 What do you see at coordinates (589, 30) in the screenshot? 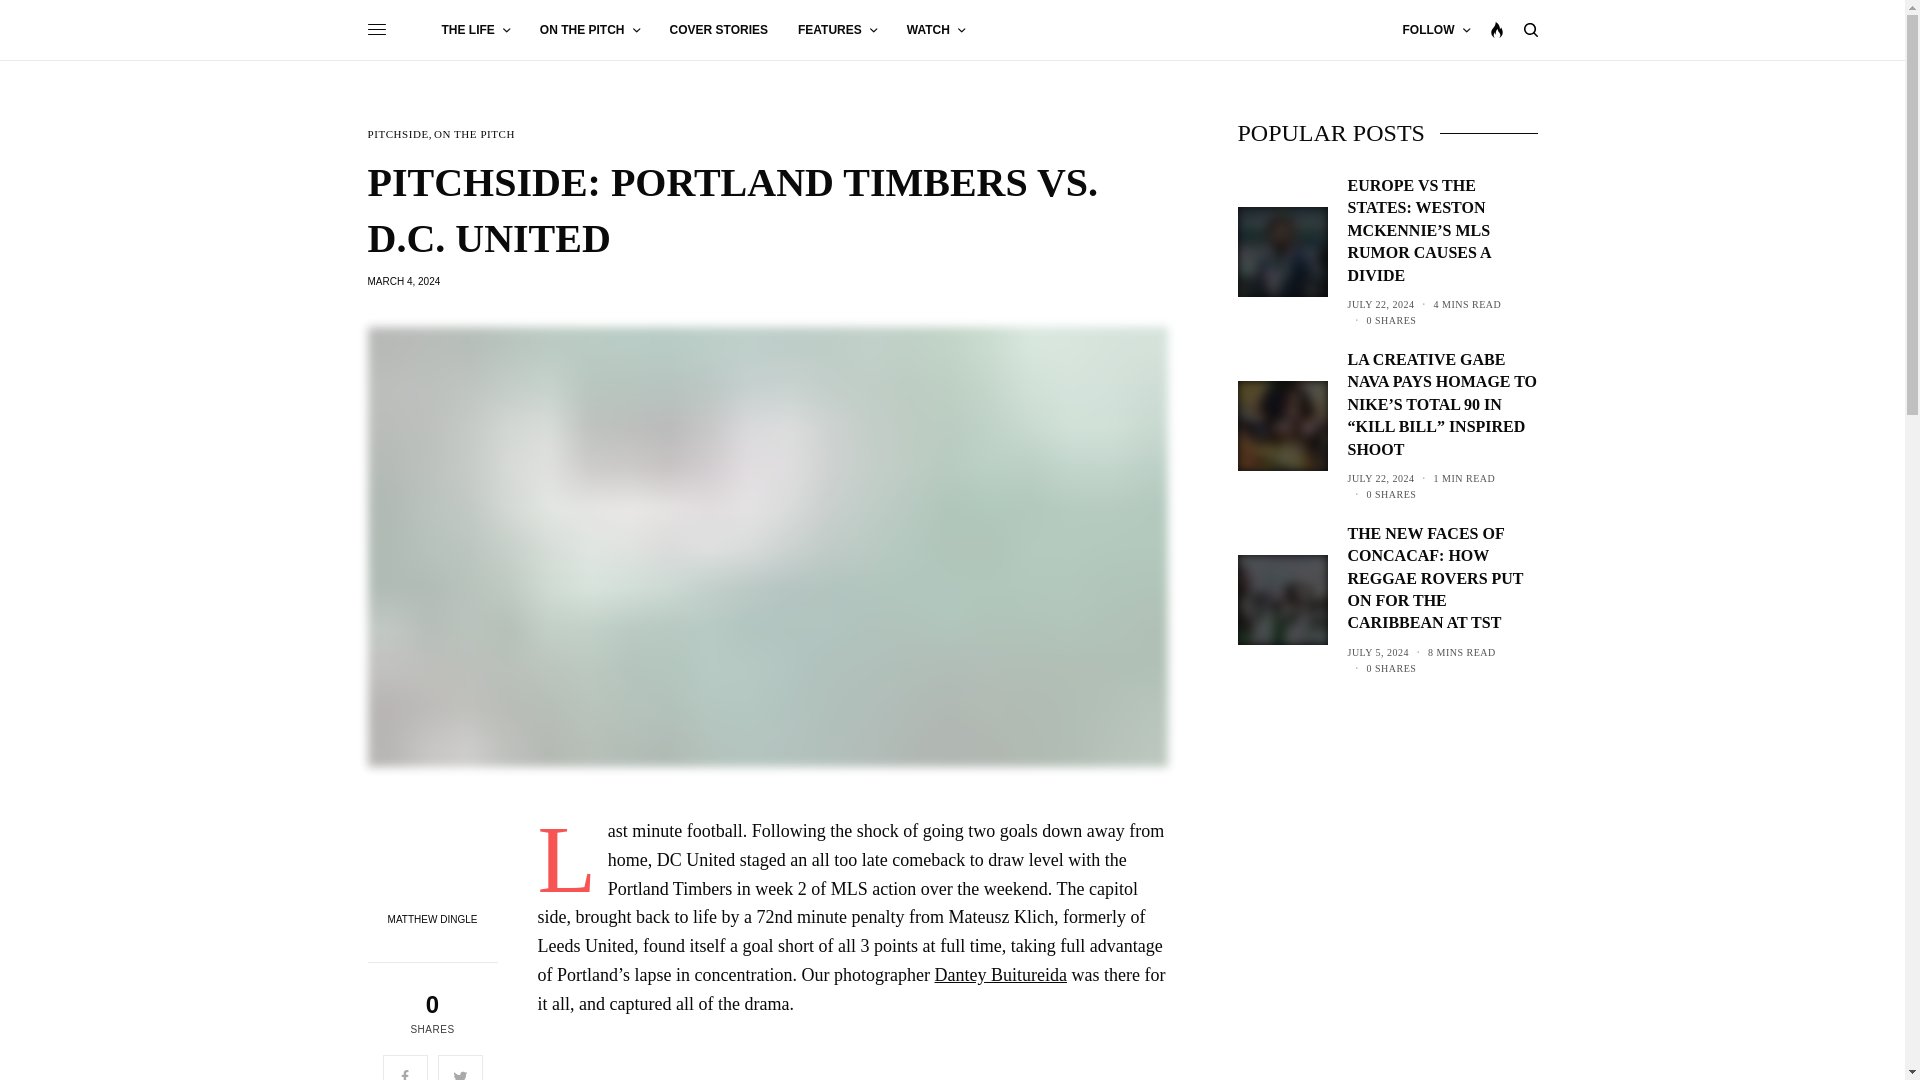
I see `ON THE PITCH` at bounding box center [589, 30].